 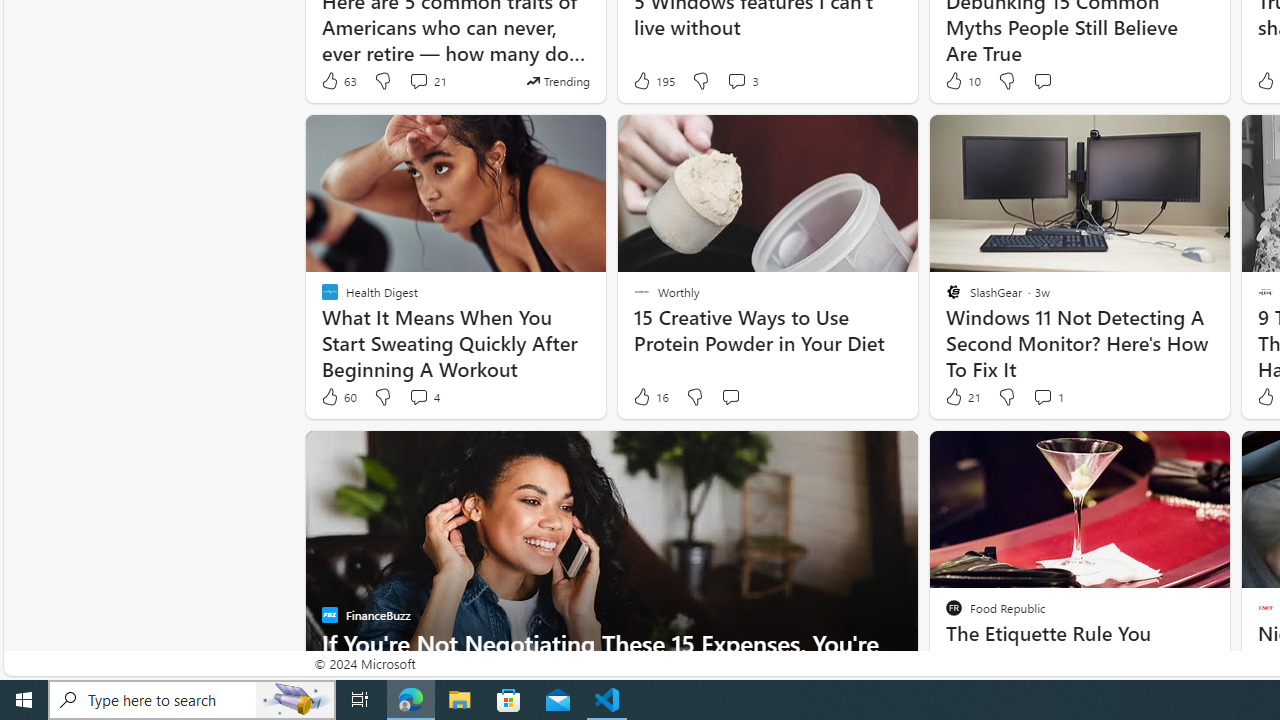 I want to click on 10 Like, so click(x=962, y=80).